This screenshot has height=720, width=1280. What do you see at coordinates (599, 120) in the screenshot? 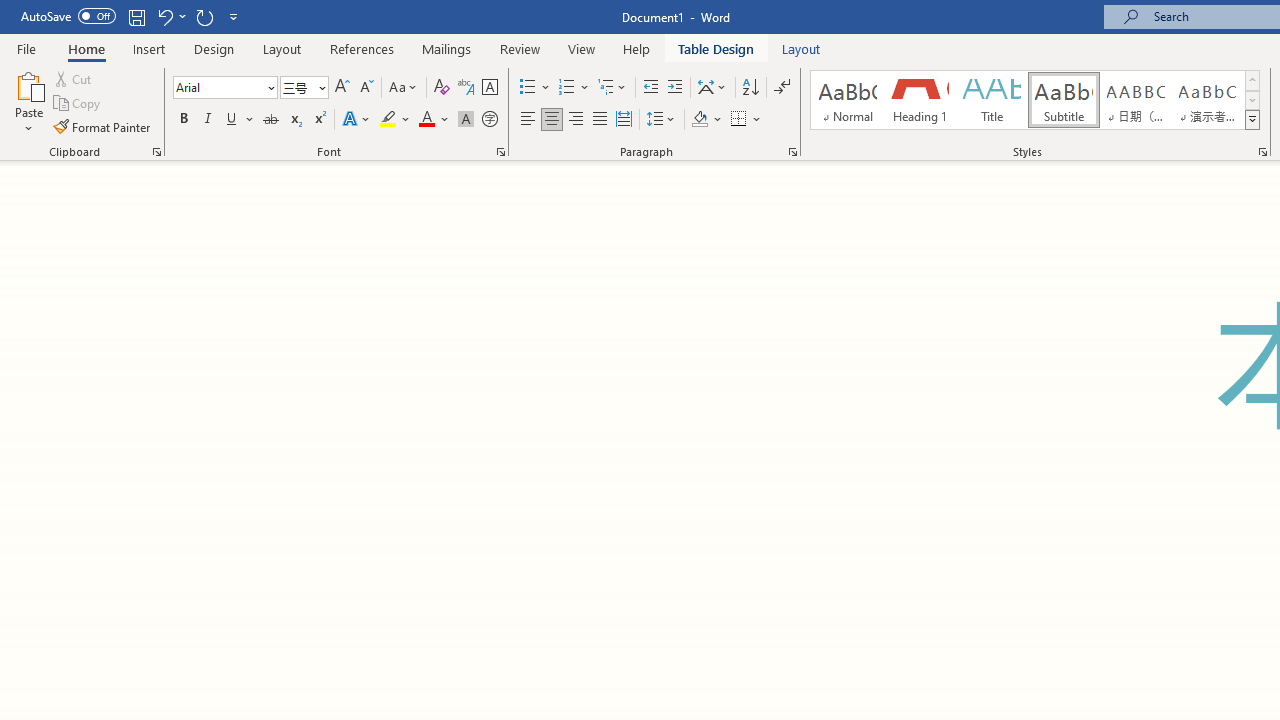
I see `Justify` at bounding box center [599, 120].